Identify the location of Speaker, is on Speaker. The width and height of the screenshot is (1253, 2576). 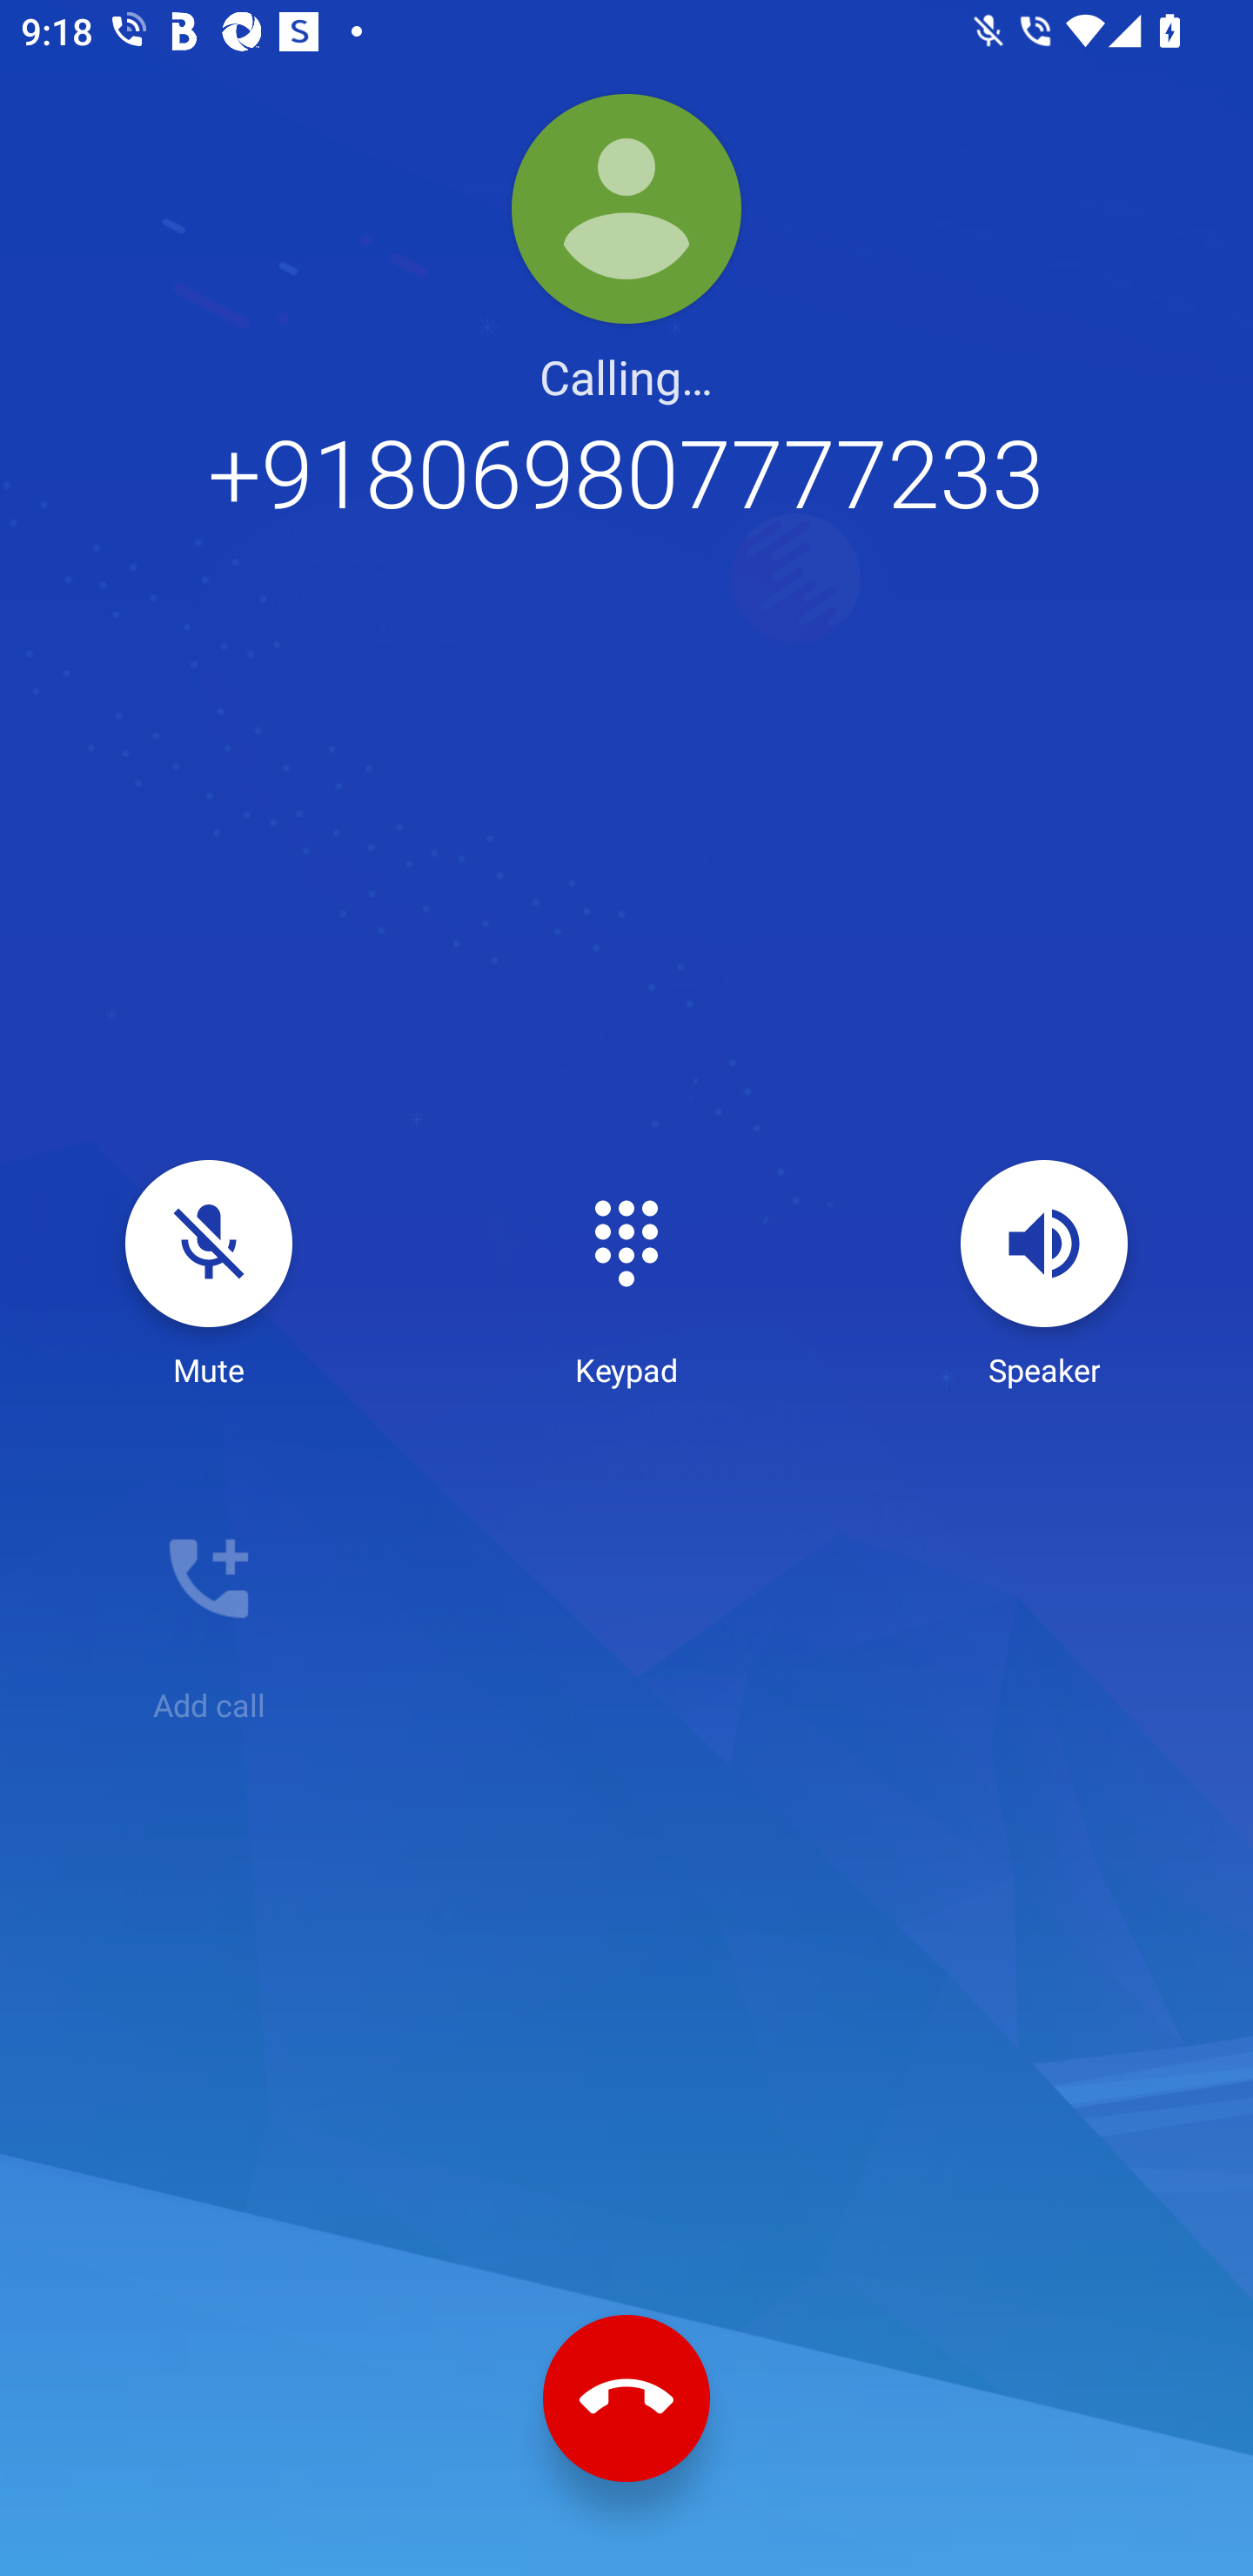
(1044, 1275).